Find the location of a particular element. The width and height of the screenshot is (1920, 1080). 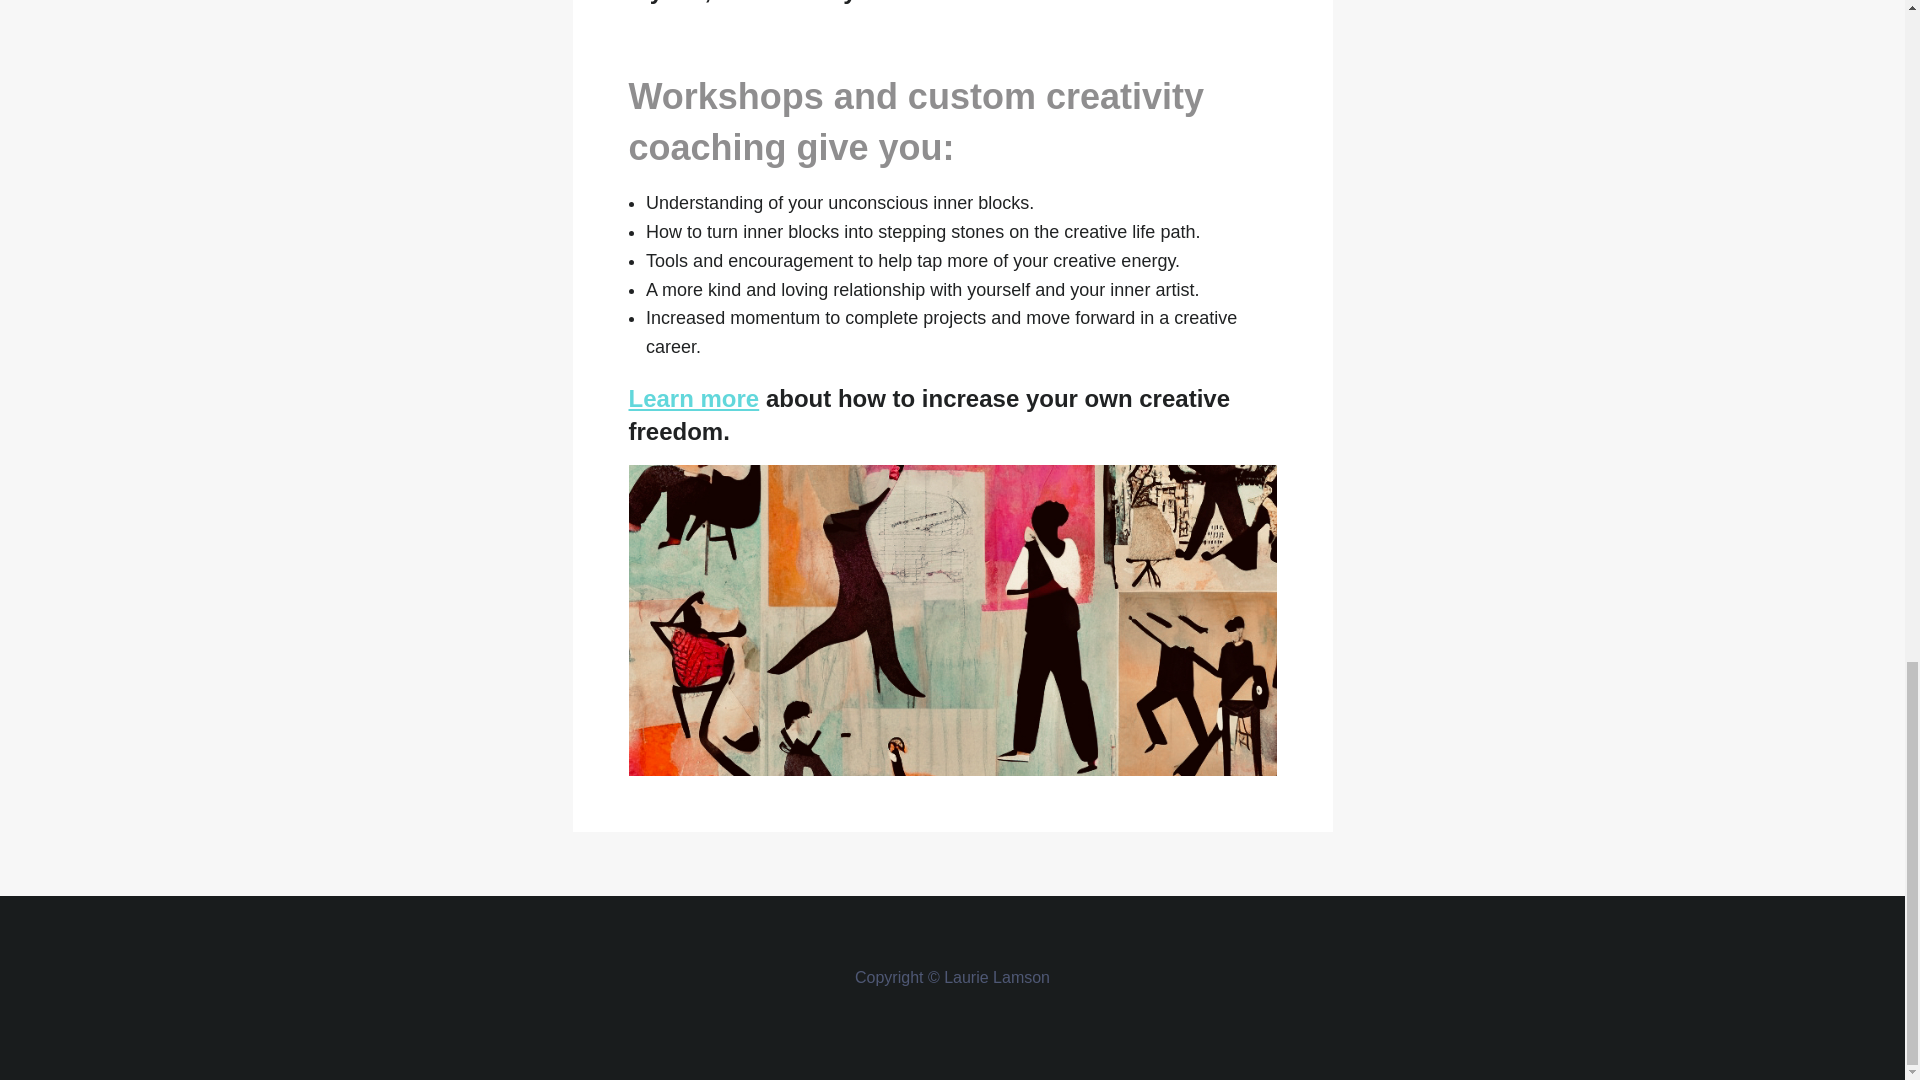

Learn more is located at coordinates (692, 398).